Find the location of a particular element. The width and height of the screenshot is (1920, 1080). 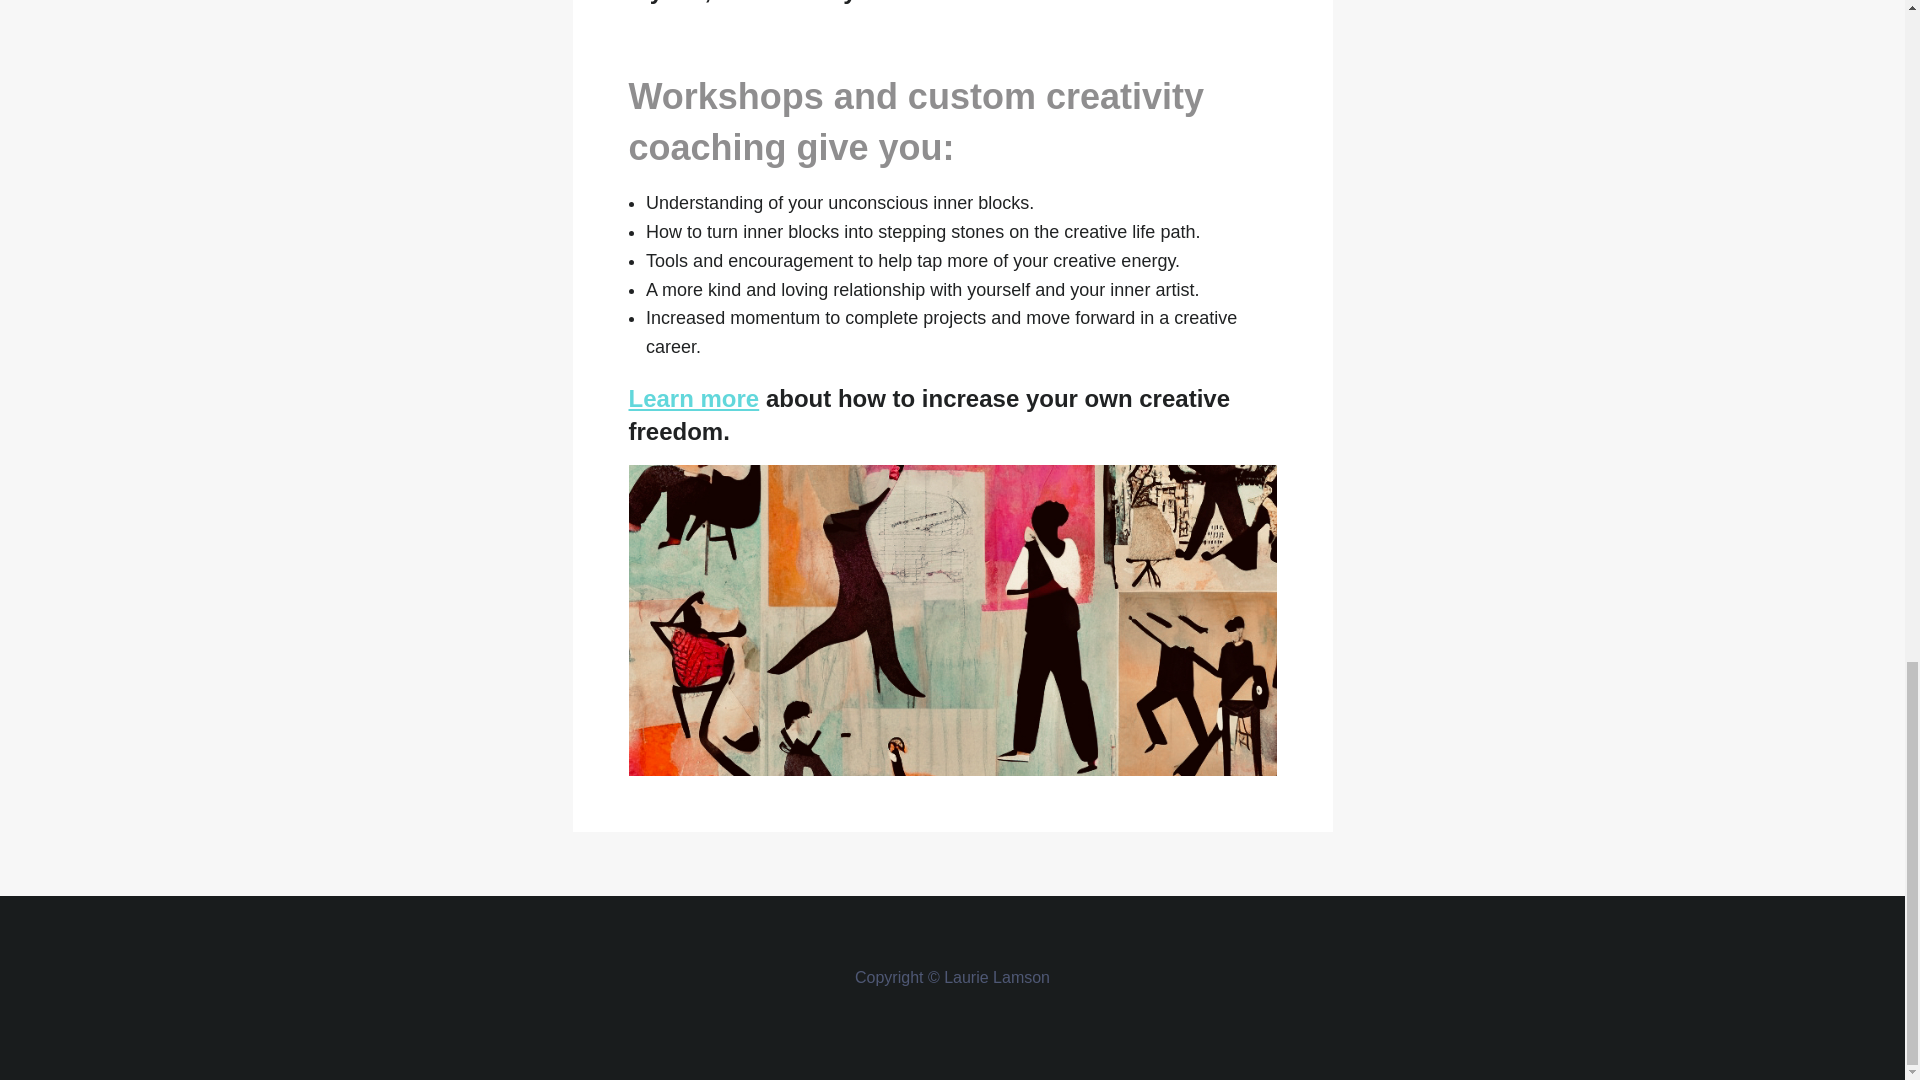

Learn more is located at coordinates (692, 398).